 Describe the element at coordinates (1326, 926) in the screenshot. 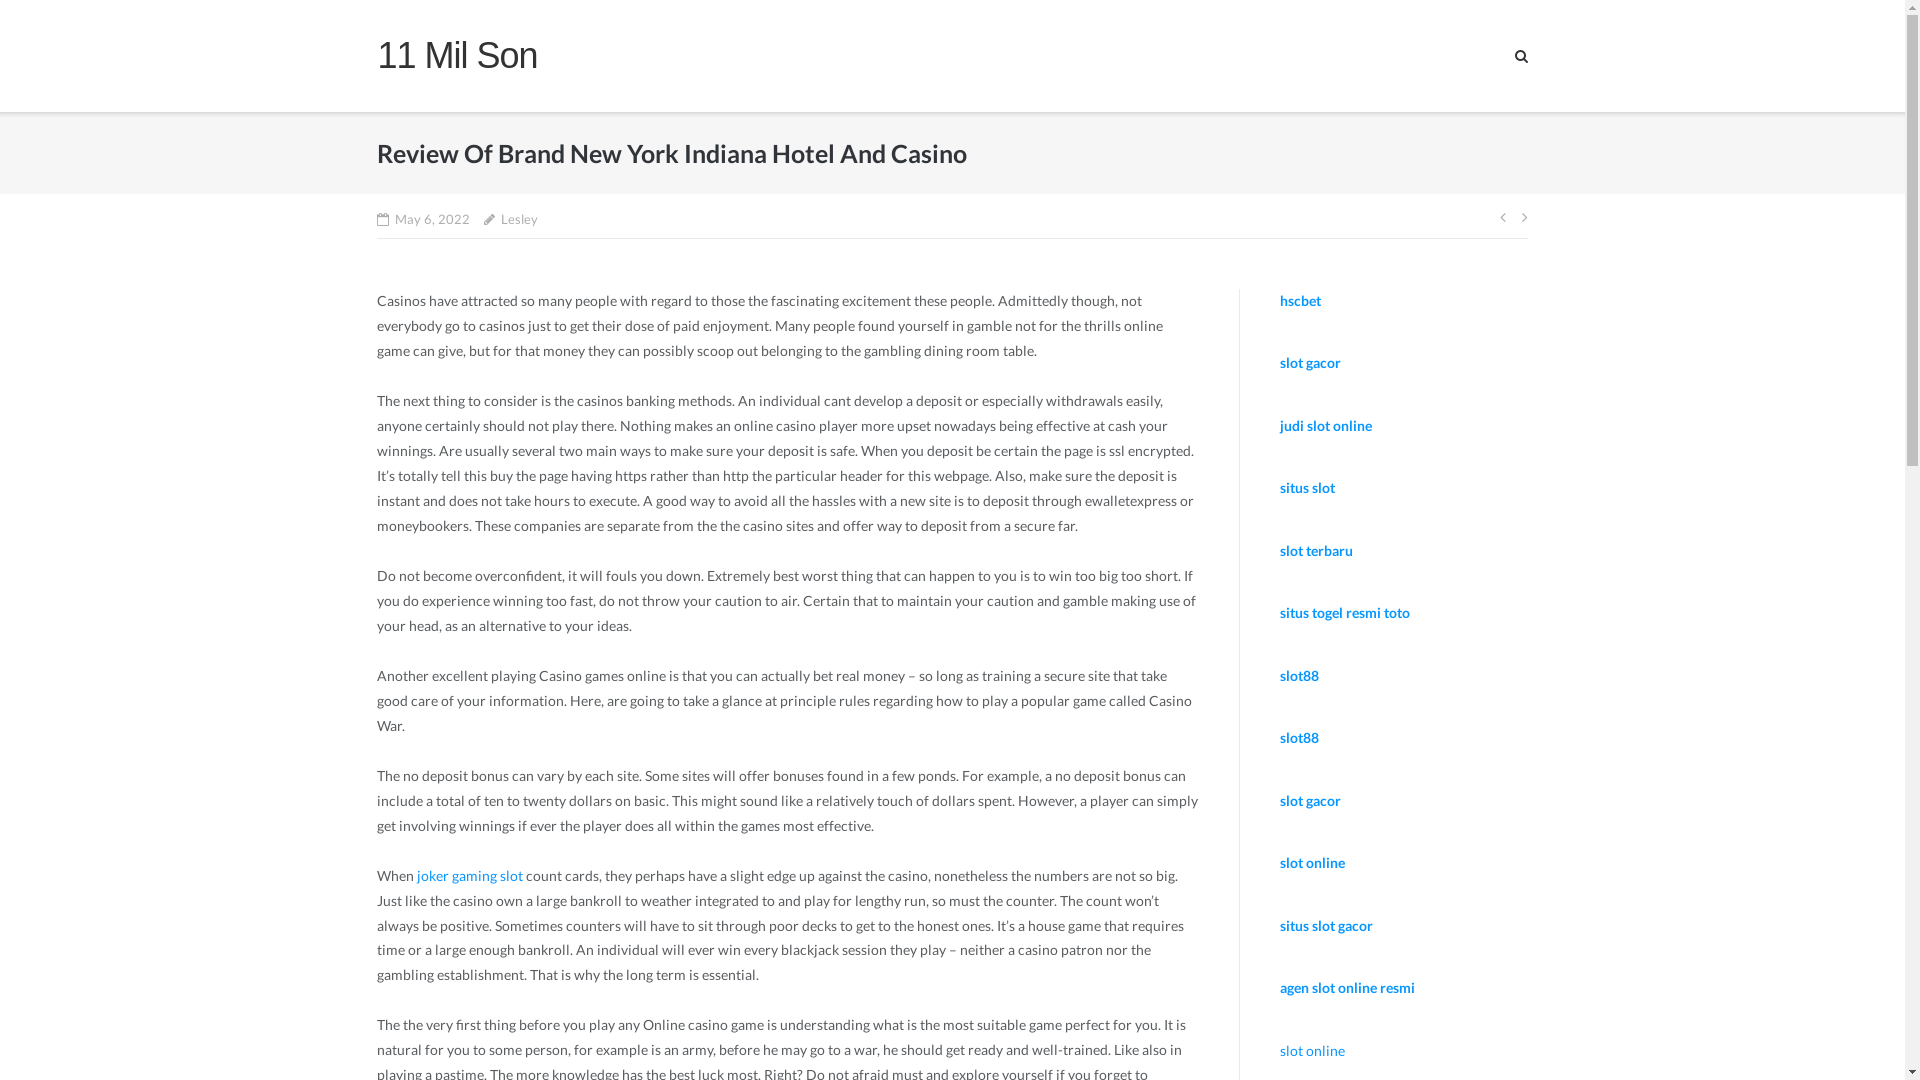

I see `situs slot gacor` at that location.